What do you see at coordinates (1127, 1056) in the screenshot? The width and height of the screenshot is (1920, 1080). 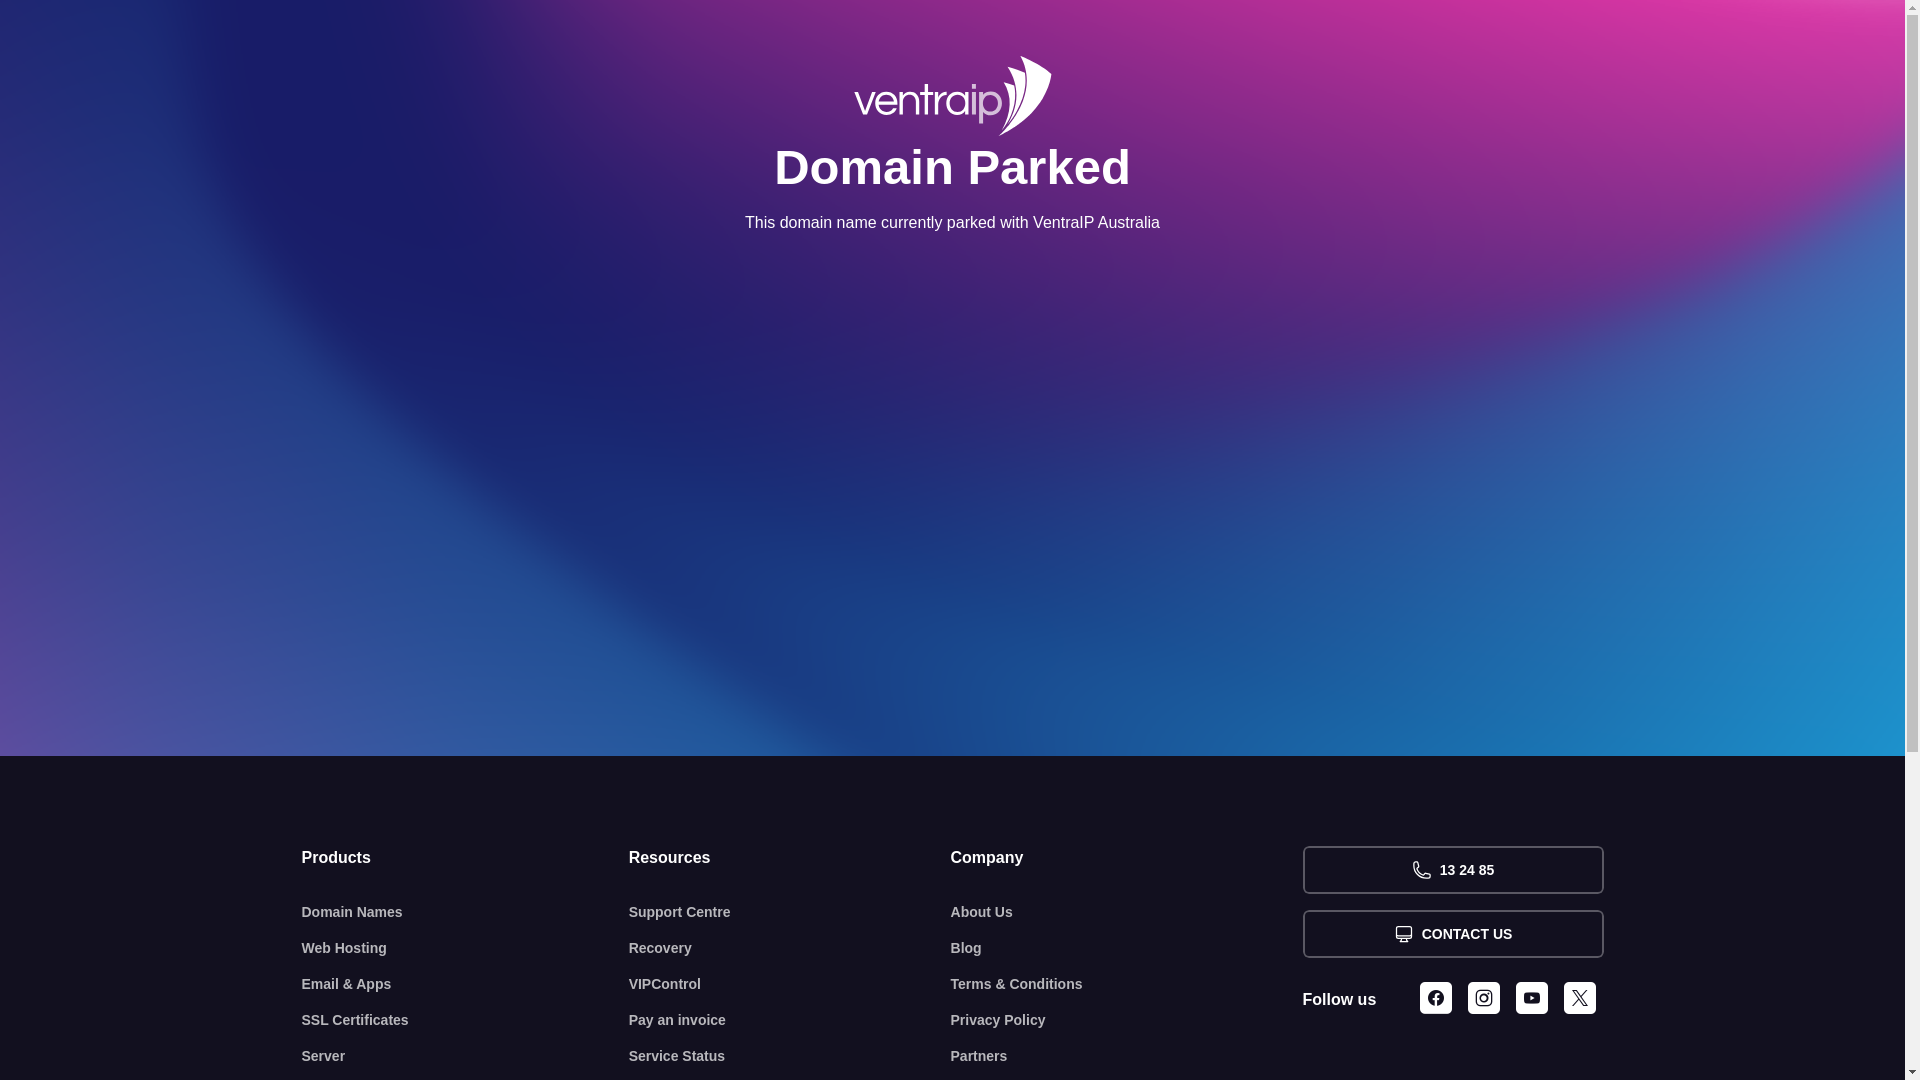 I see `Partners` at bounding box center [1127, 1056].